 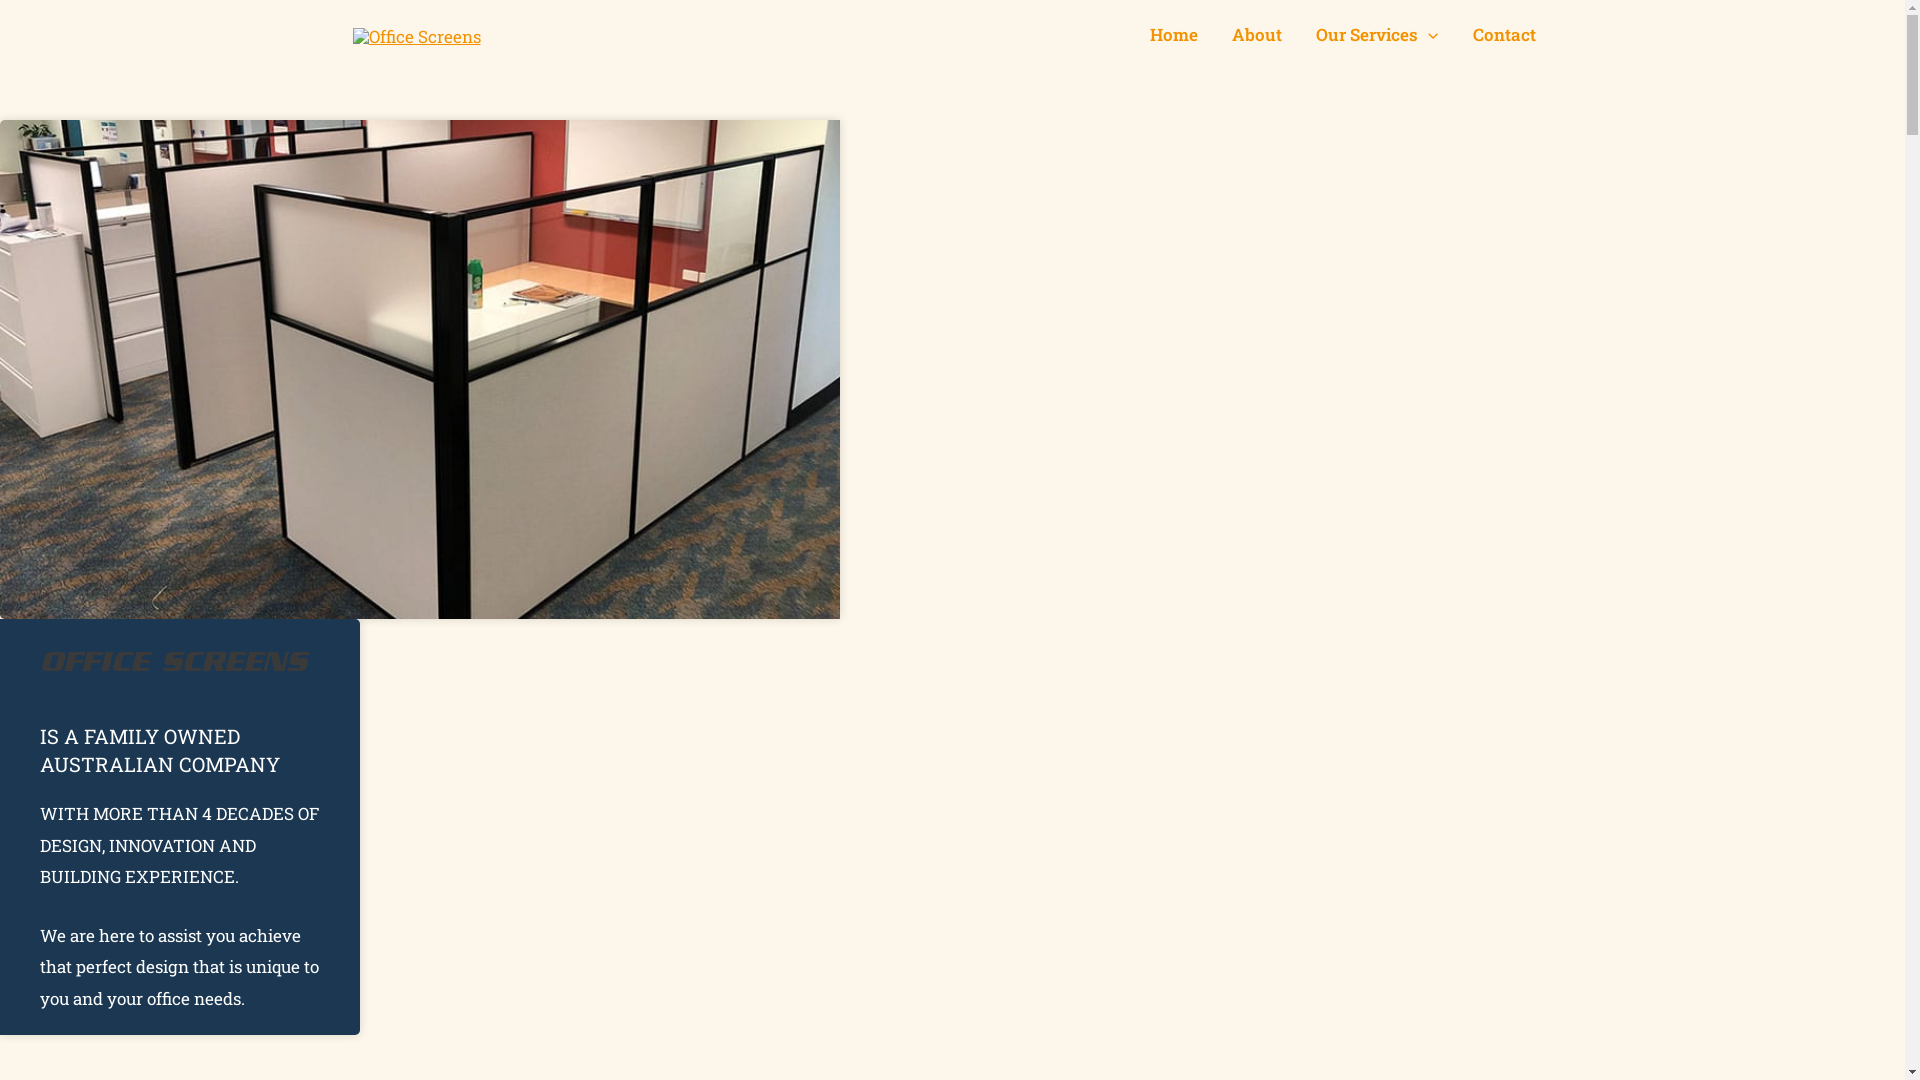 What do you see at coordinates (1504, 35) in the screenshot?
I see `Contact` at bounding box center [1504, 35].